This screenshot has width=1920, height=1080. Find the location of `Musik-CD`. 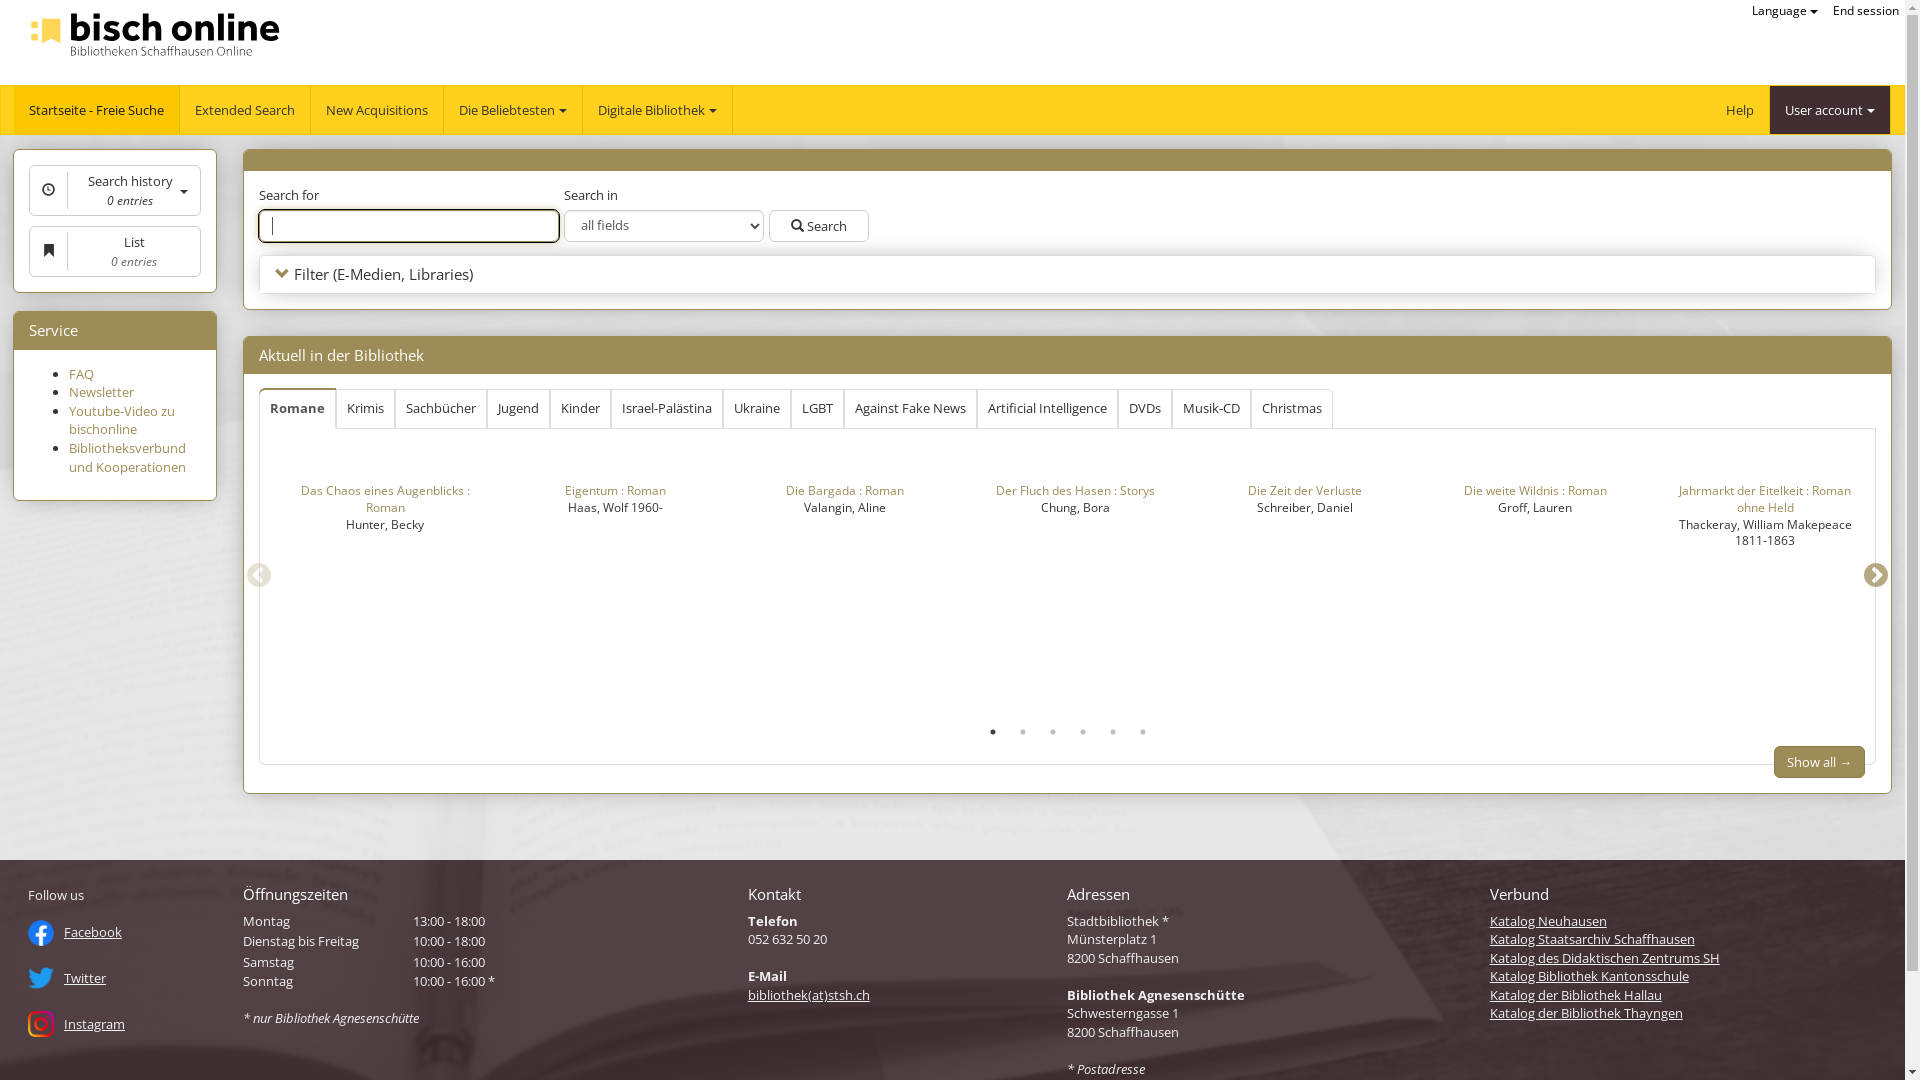

Musik-CD is located at coordinates (1212, 409).